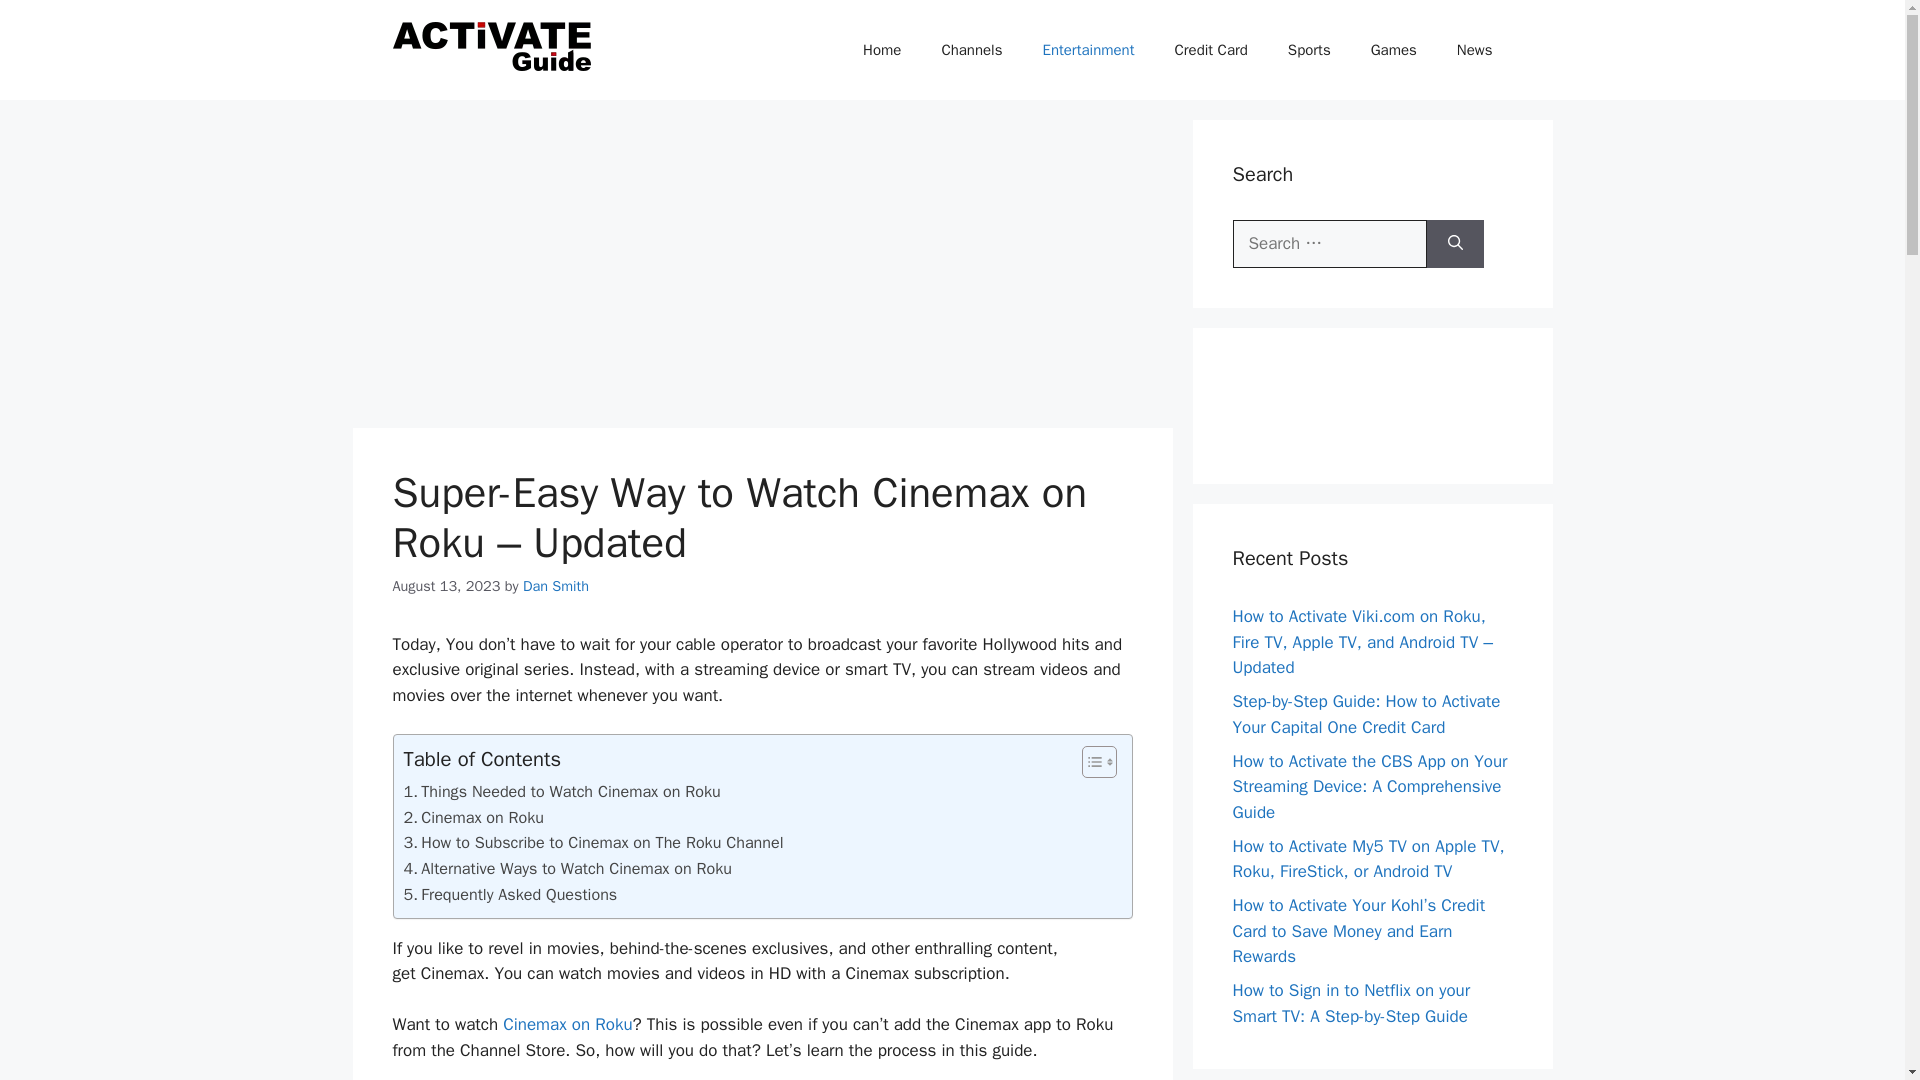 This screenshot has width=1920, height=1080. Describe the element at coordinates (474, 817) in the screenshot. I see `Cinemax on Roku` at that location.